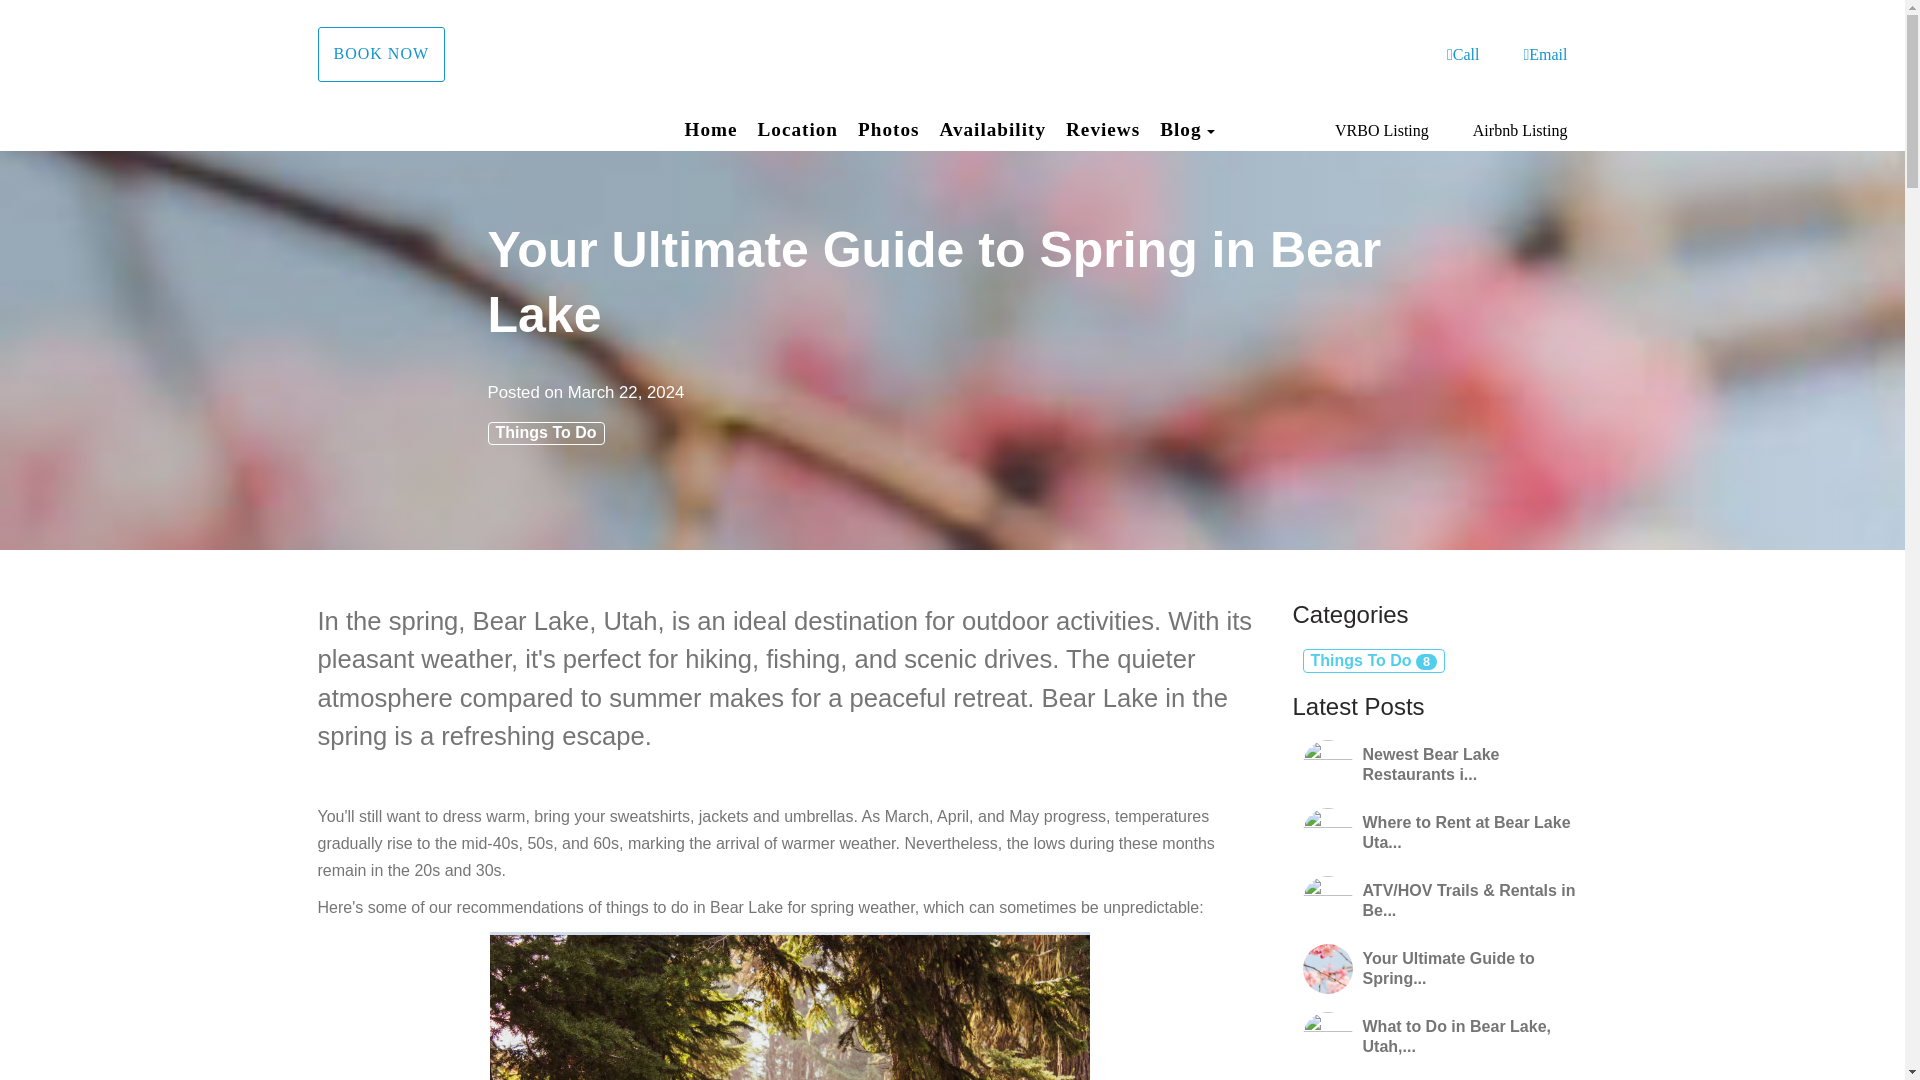 The image size is (1920, 1080). Describe the element at coordinates (798, 129) in the screenshot. I see `Location` at that location.